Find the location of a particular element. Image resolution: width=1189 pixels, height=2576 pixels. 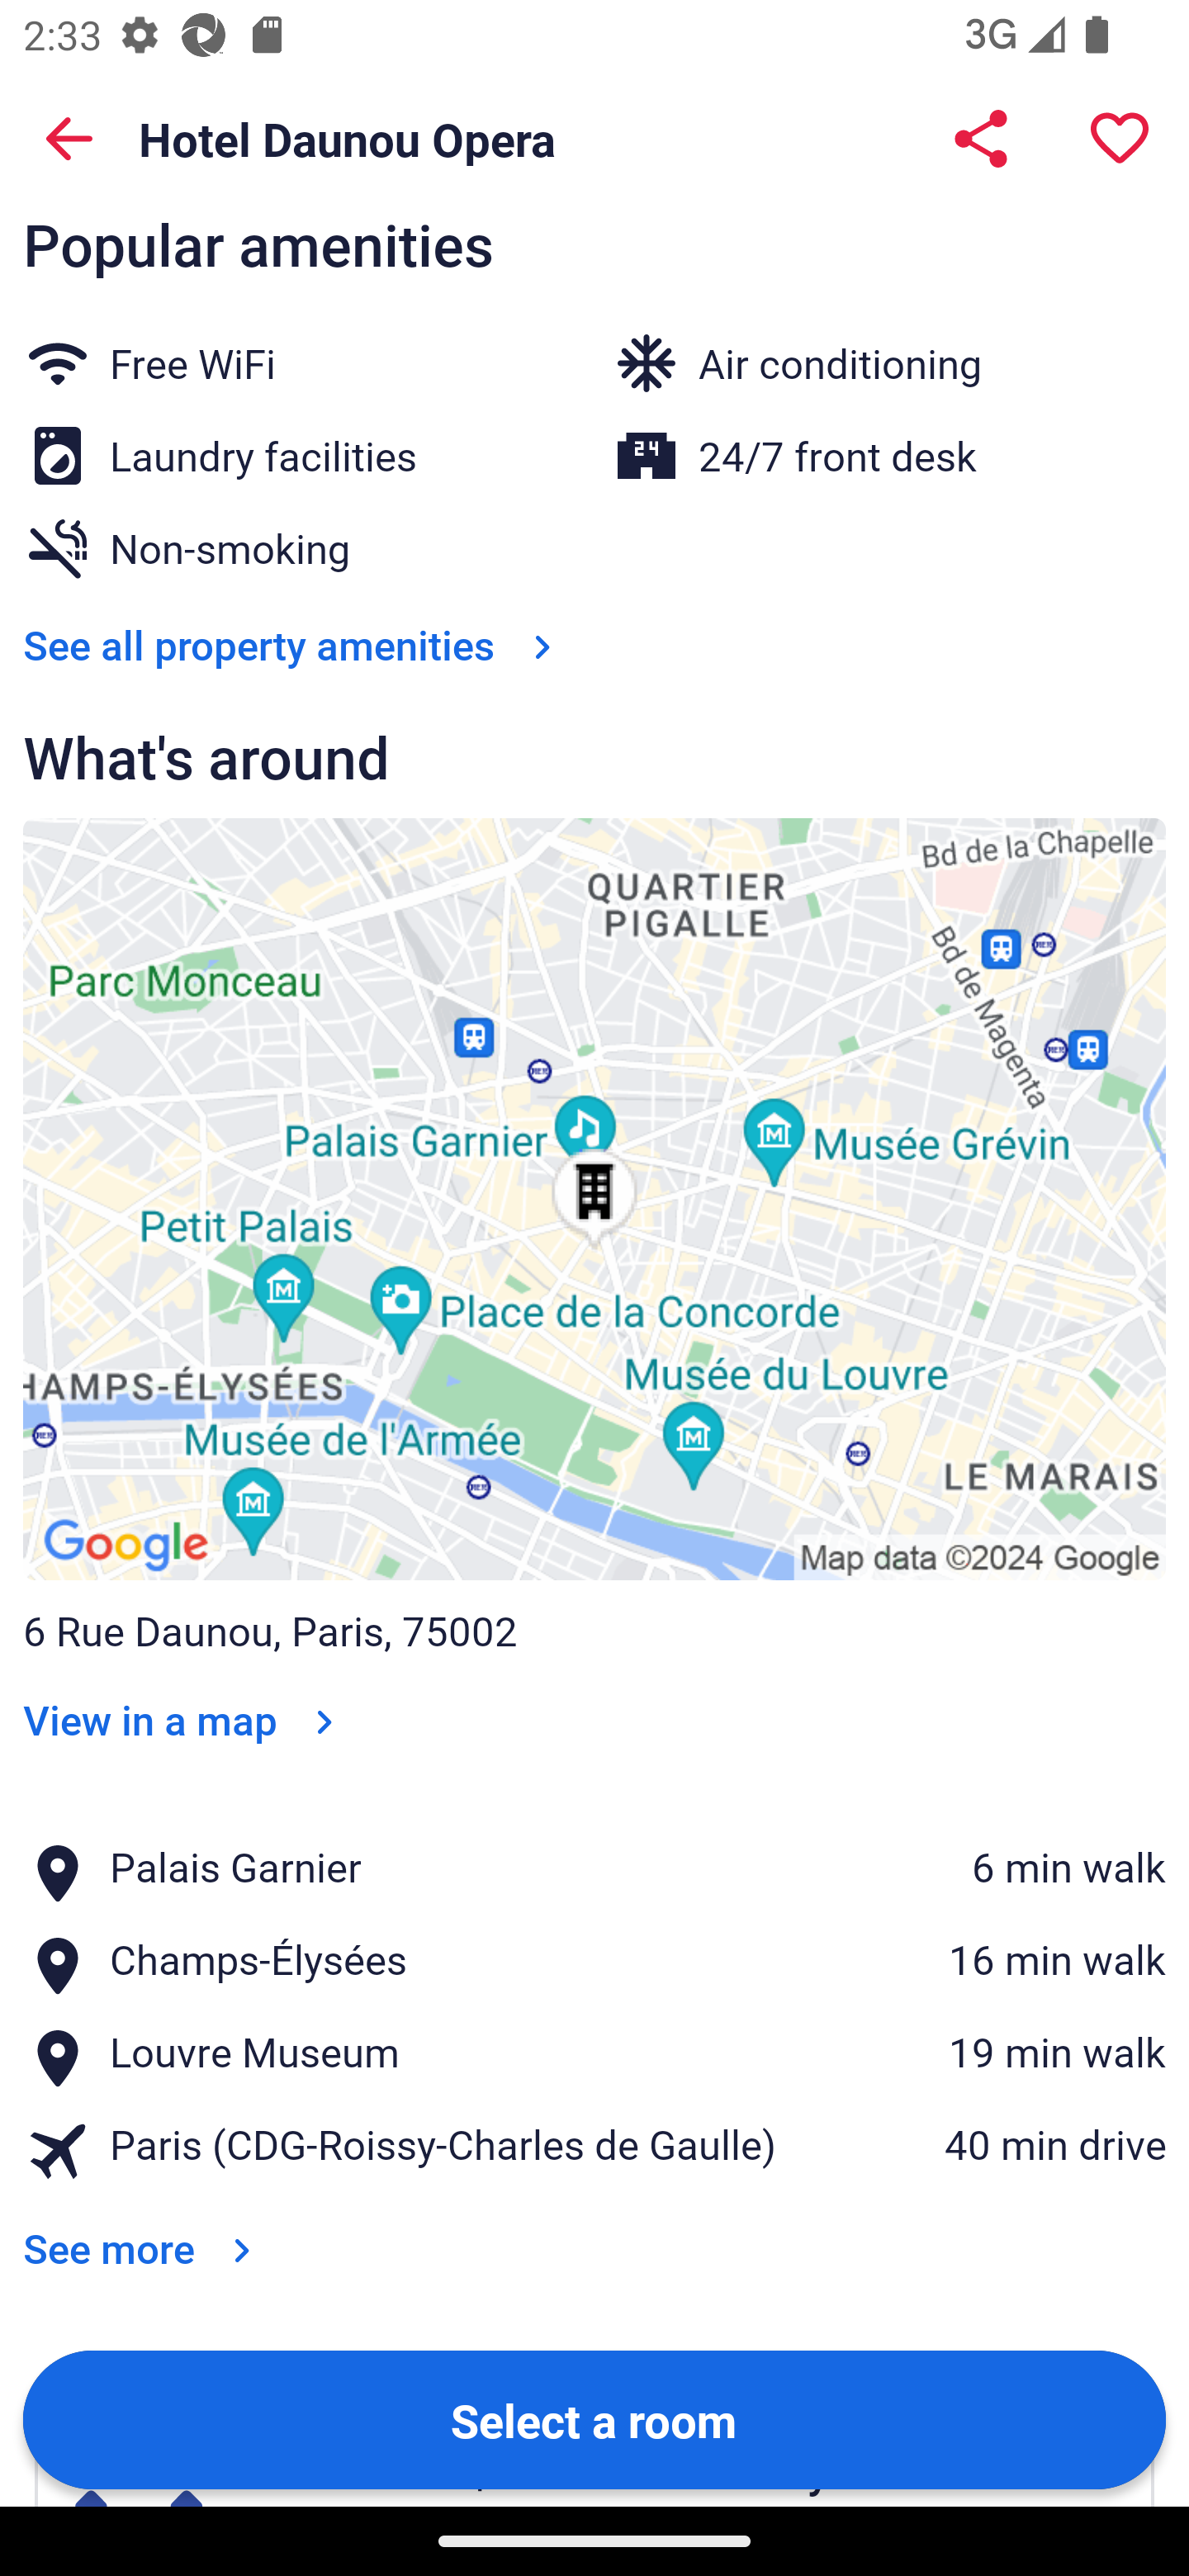

Back is located at coordinates (69, 139).